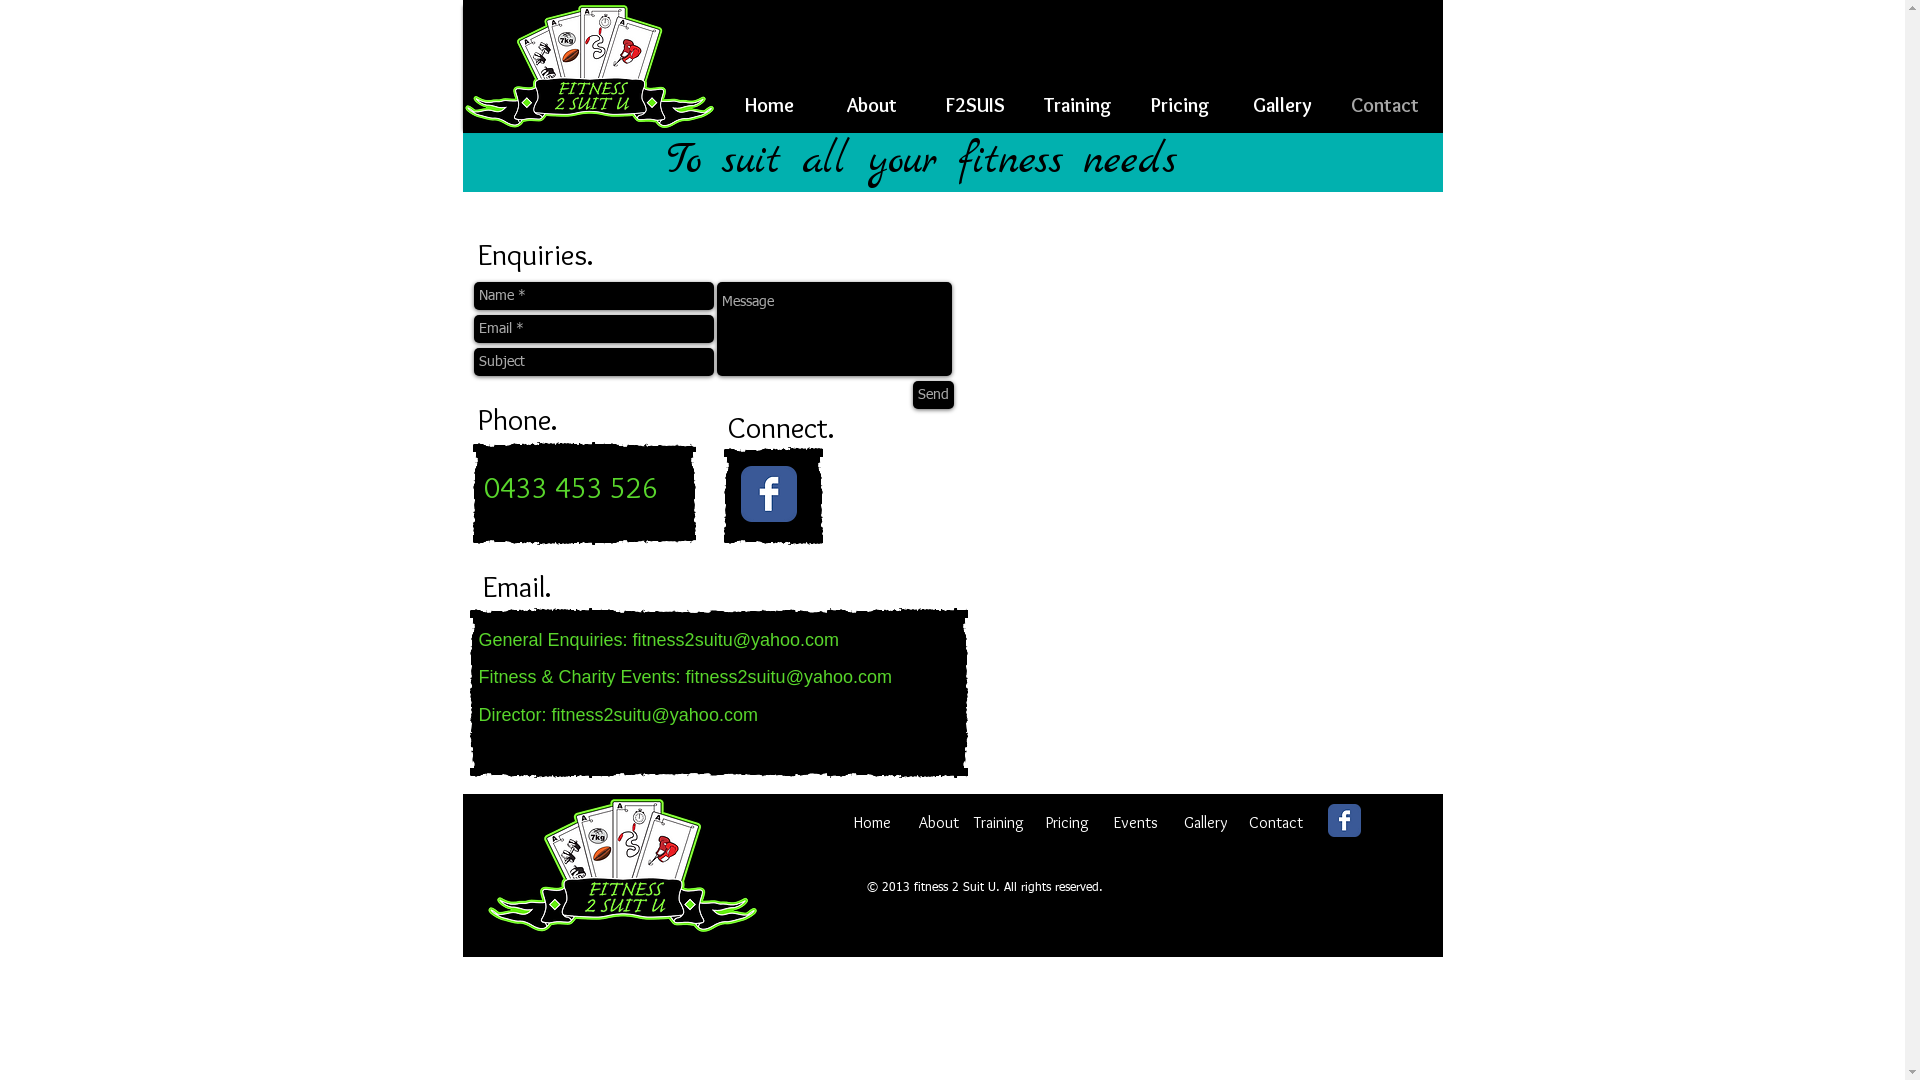 The height and width of the screenshot is (1080, 1920). What do you see at coordinates (1068, 819) in the screenshot?
I see `Pricing` at bounding box center [1068, 819].